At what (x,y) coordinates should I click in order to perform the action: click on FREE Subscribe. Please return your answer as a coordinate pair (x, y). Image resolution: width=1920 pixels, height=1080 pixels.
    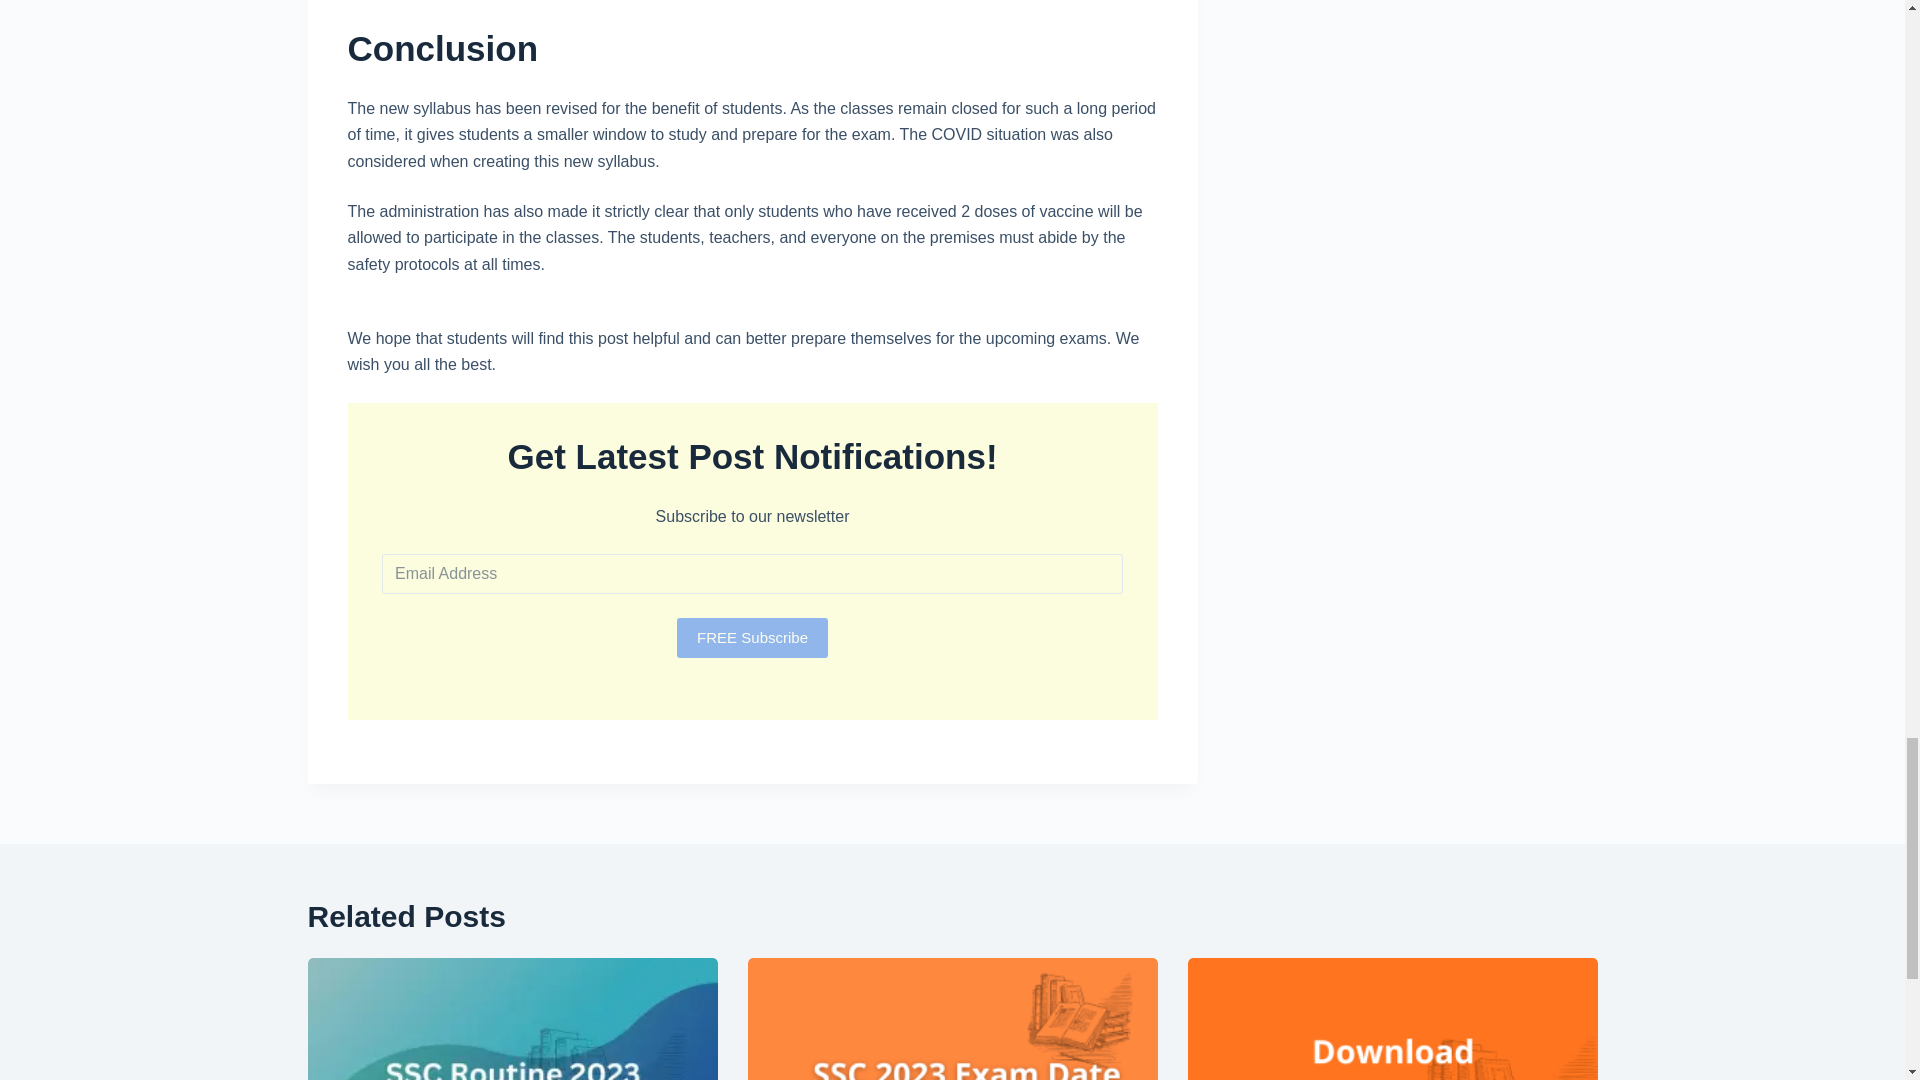
    Looking at the image, I should click on (752, 637).